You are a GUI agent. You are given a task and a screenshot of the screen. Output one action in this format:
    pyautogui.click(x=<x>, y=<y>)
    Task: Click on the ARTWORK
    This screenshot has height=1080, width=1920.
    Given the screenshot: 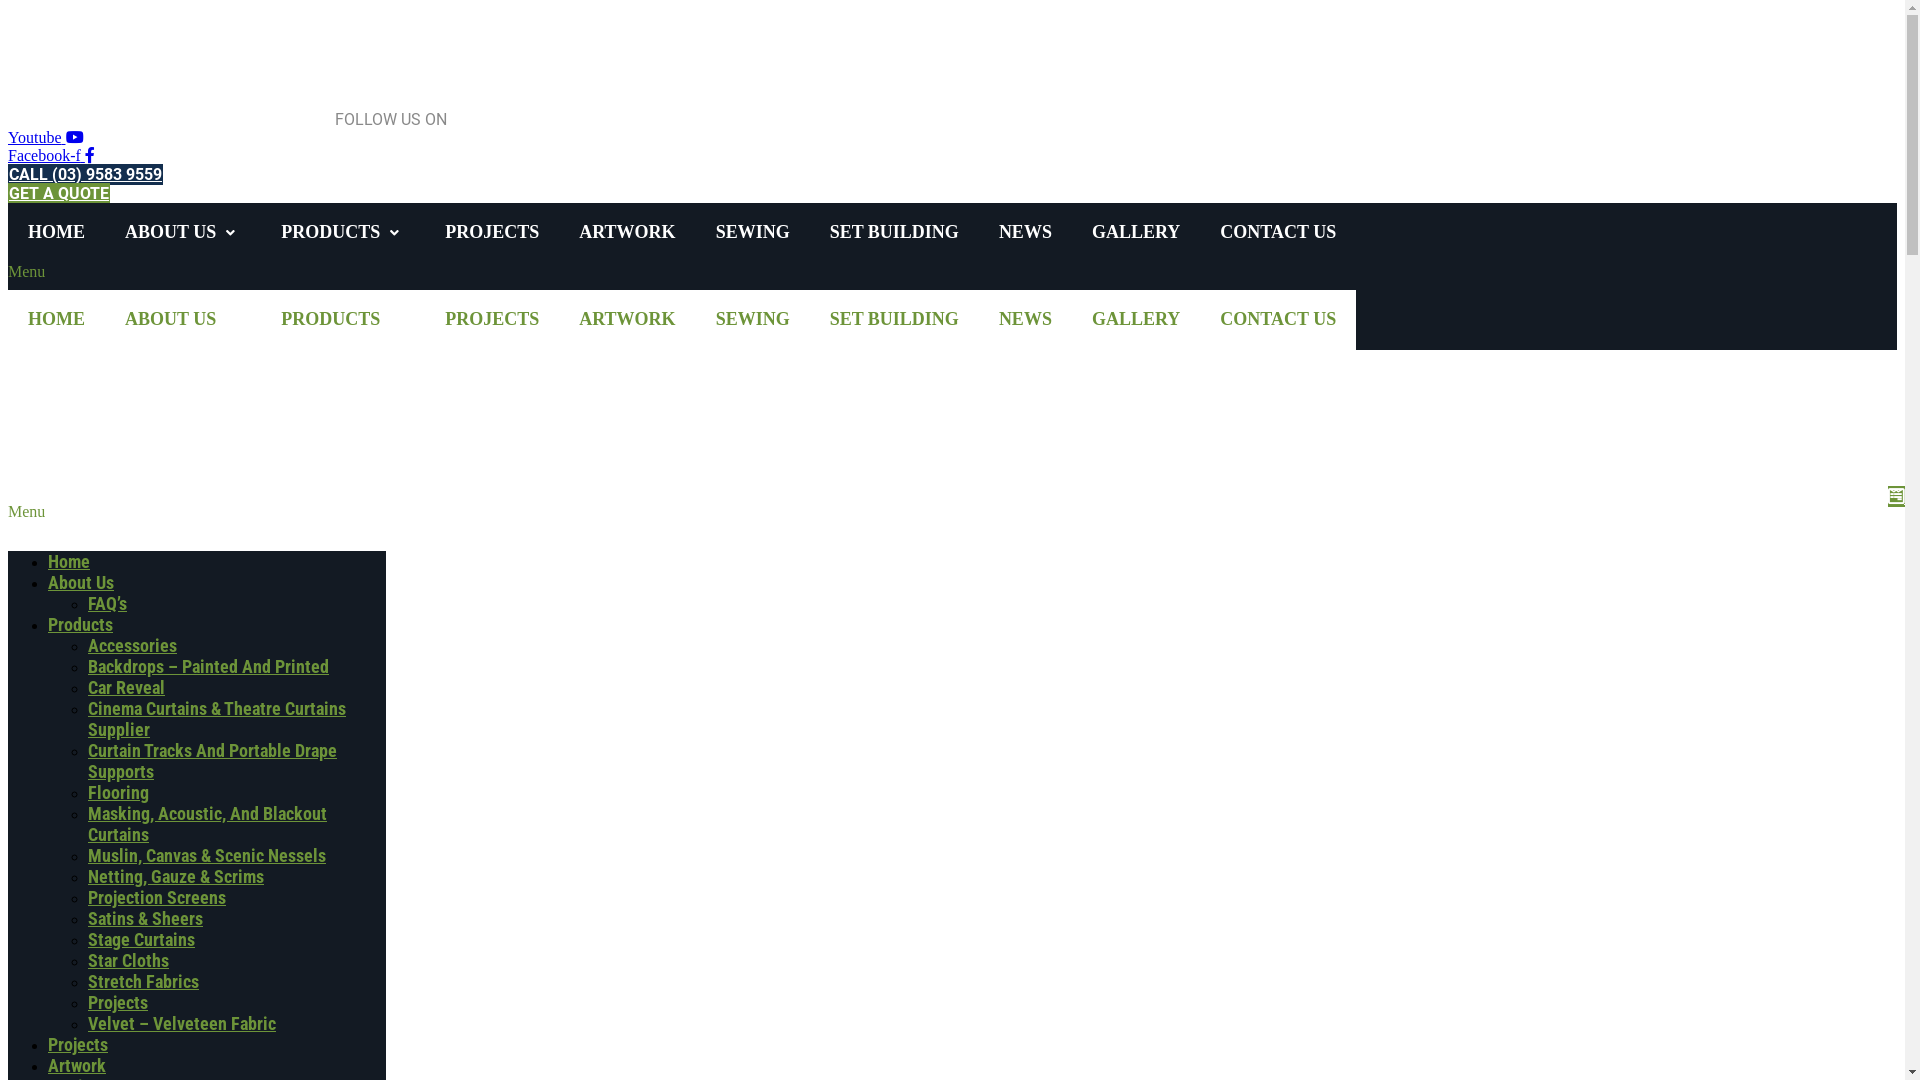 What is the action you would take?
    pyautogui.click(x=627, y=320)
    